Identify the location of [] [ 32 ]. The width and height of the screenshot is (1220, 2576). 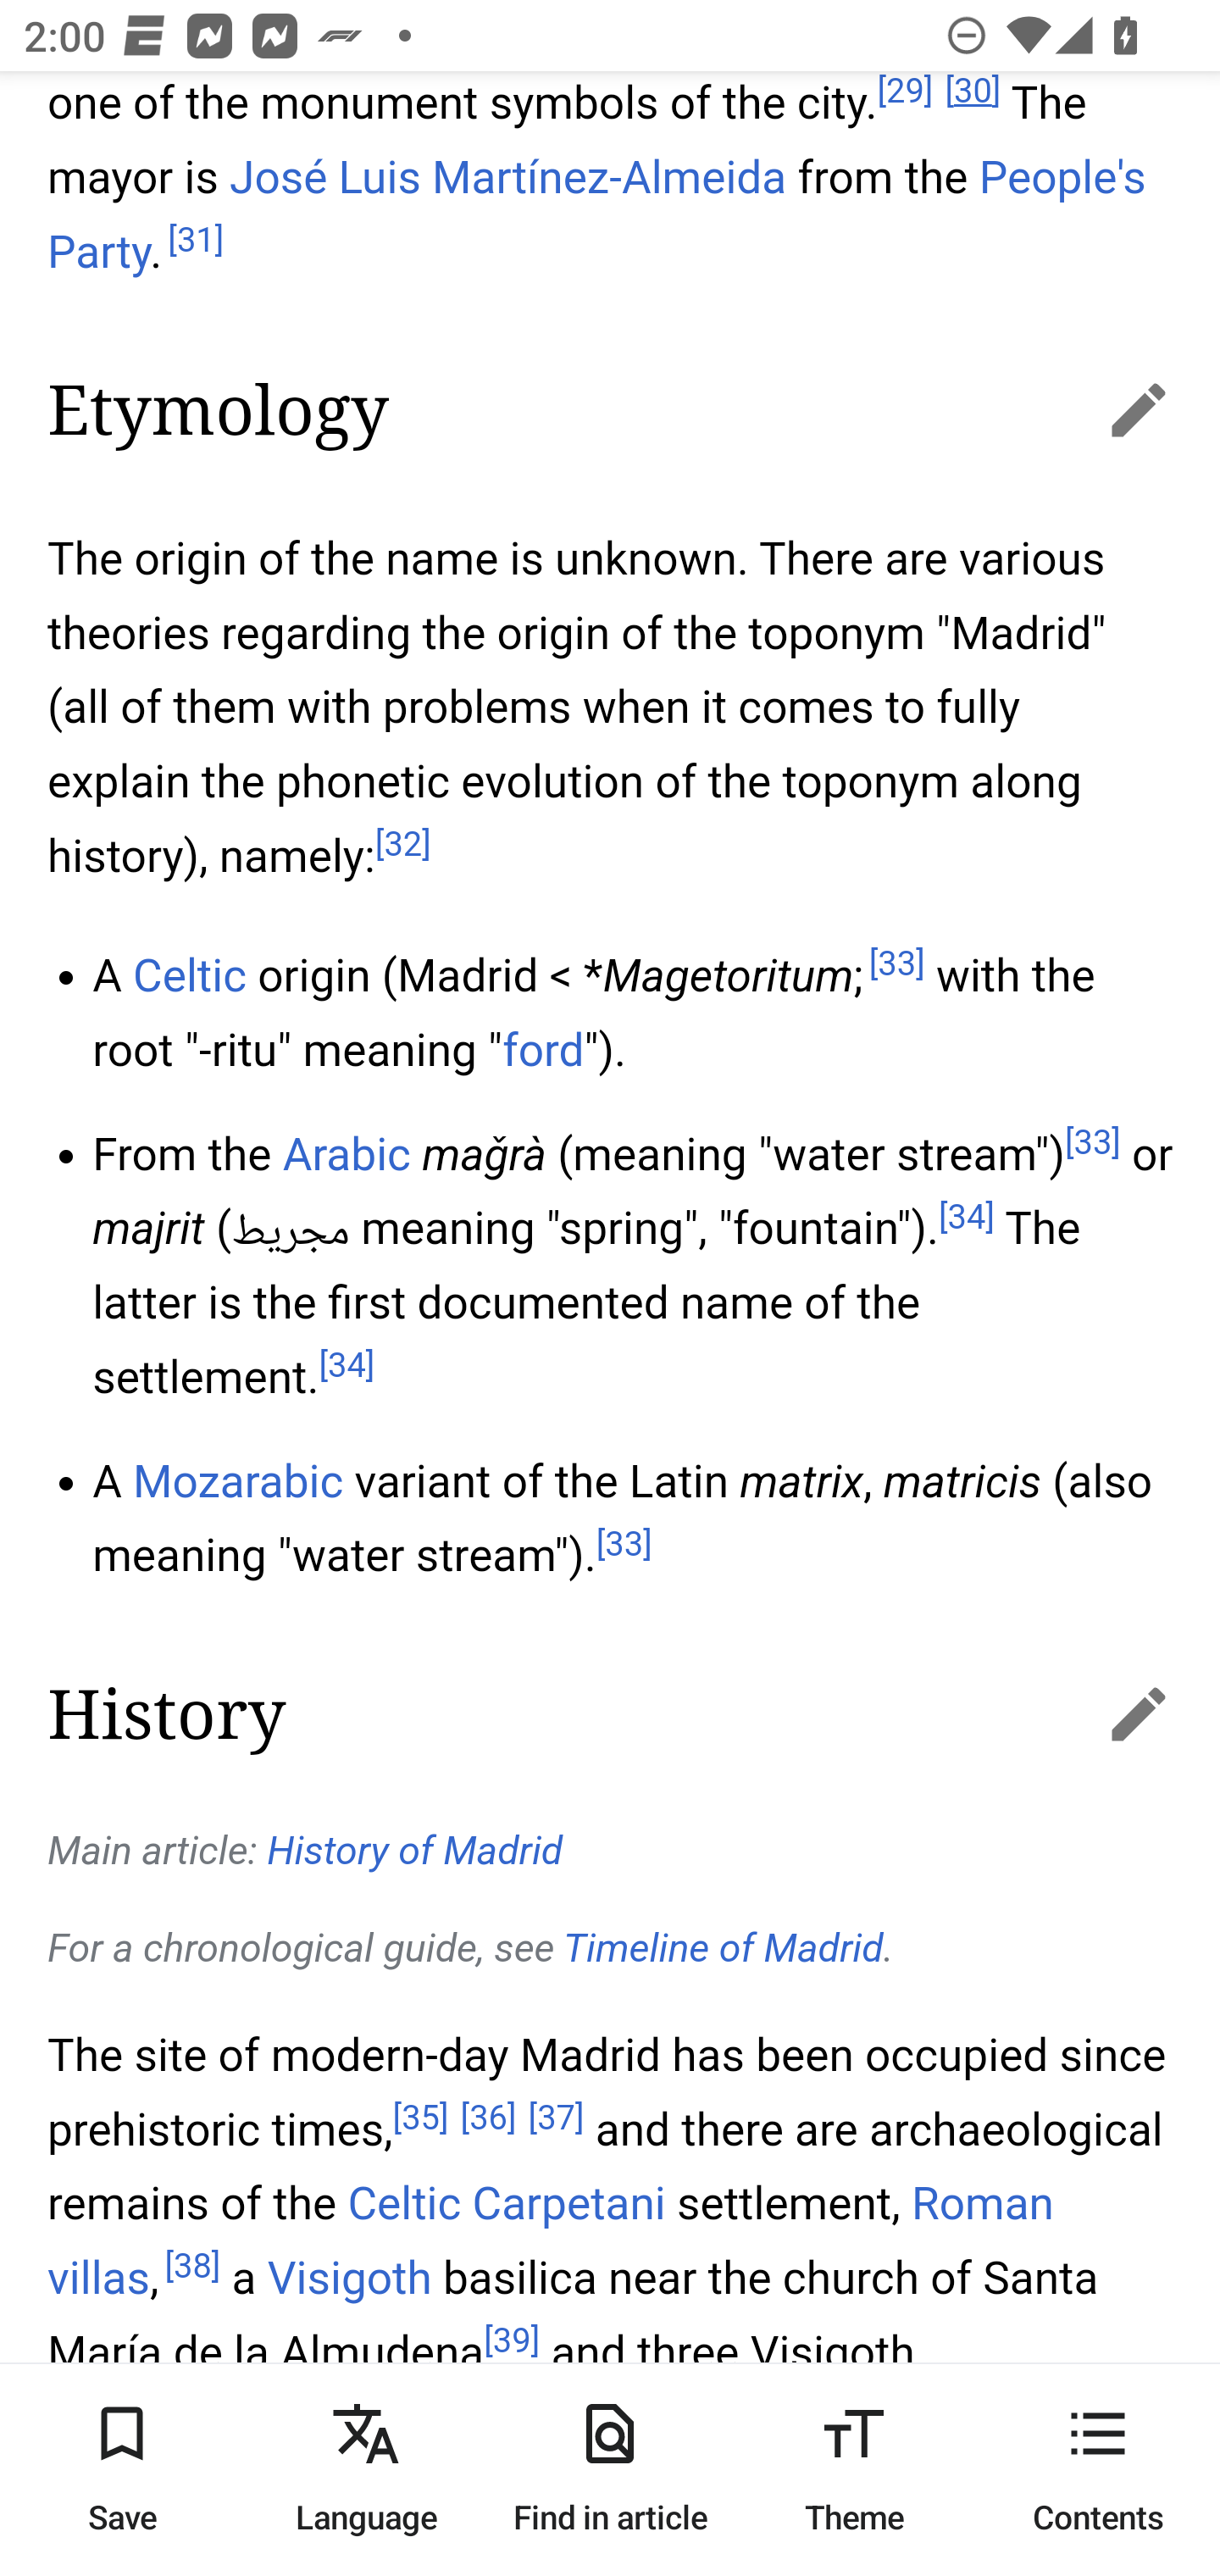
(403, 846).